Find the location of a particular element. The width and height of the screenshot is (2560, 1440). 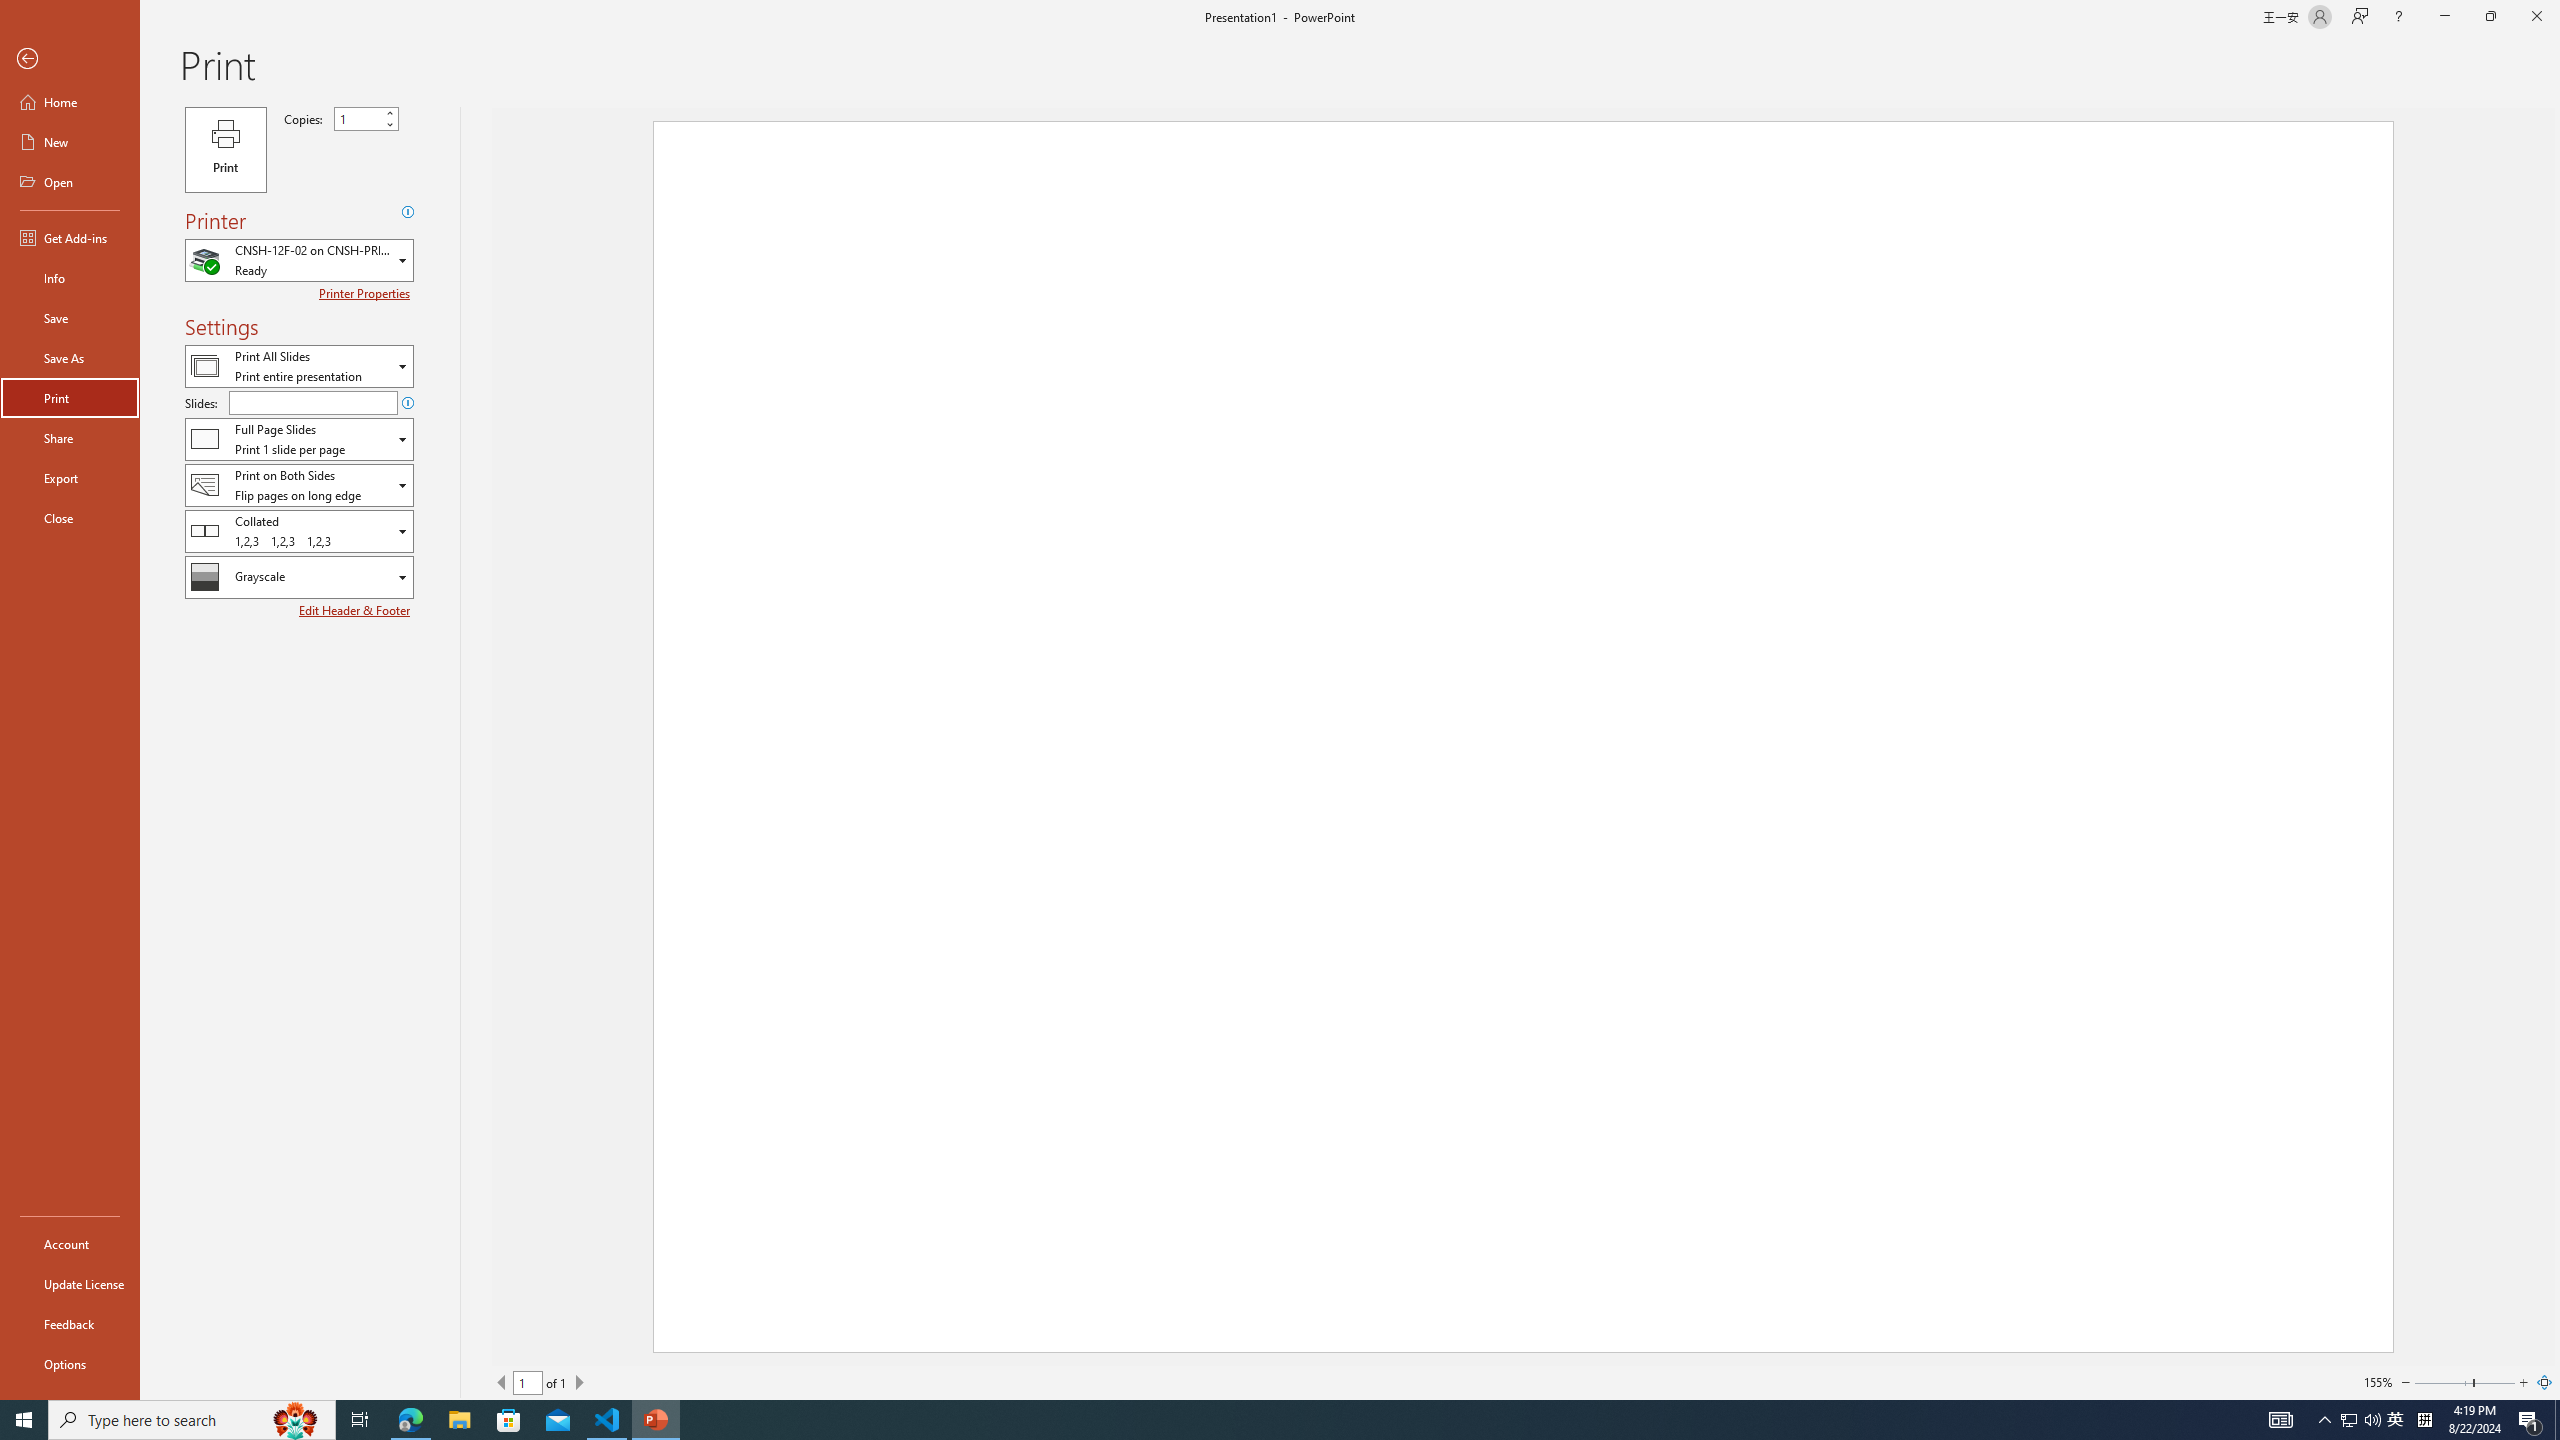

Edit Header & Footer is located at coordinates (356, 610).